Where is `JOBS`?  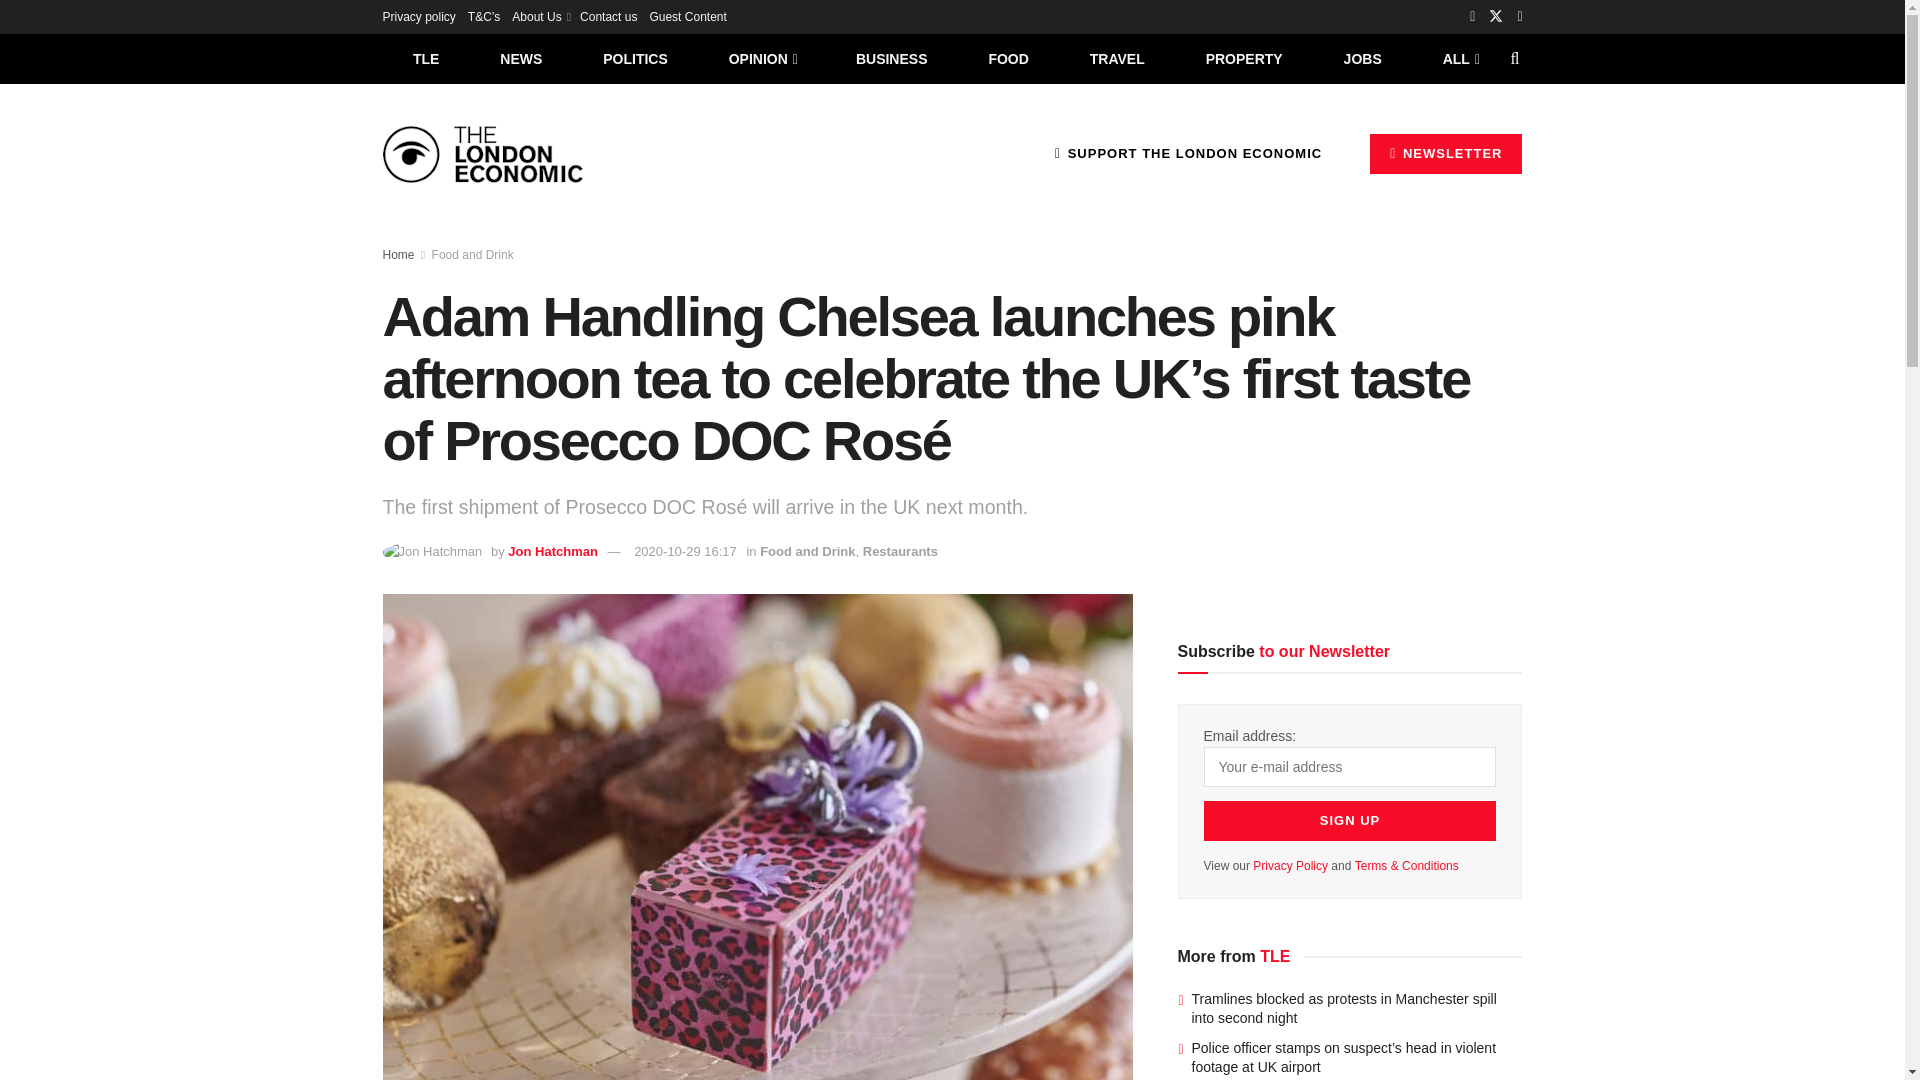 JOBS is located at coordinates (1362, 58).